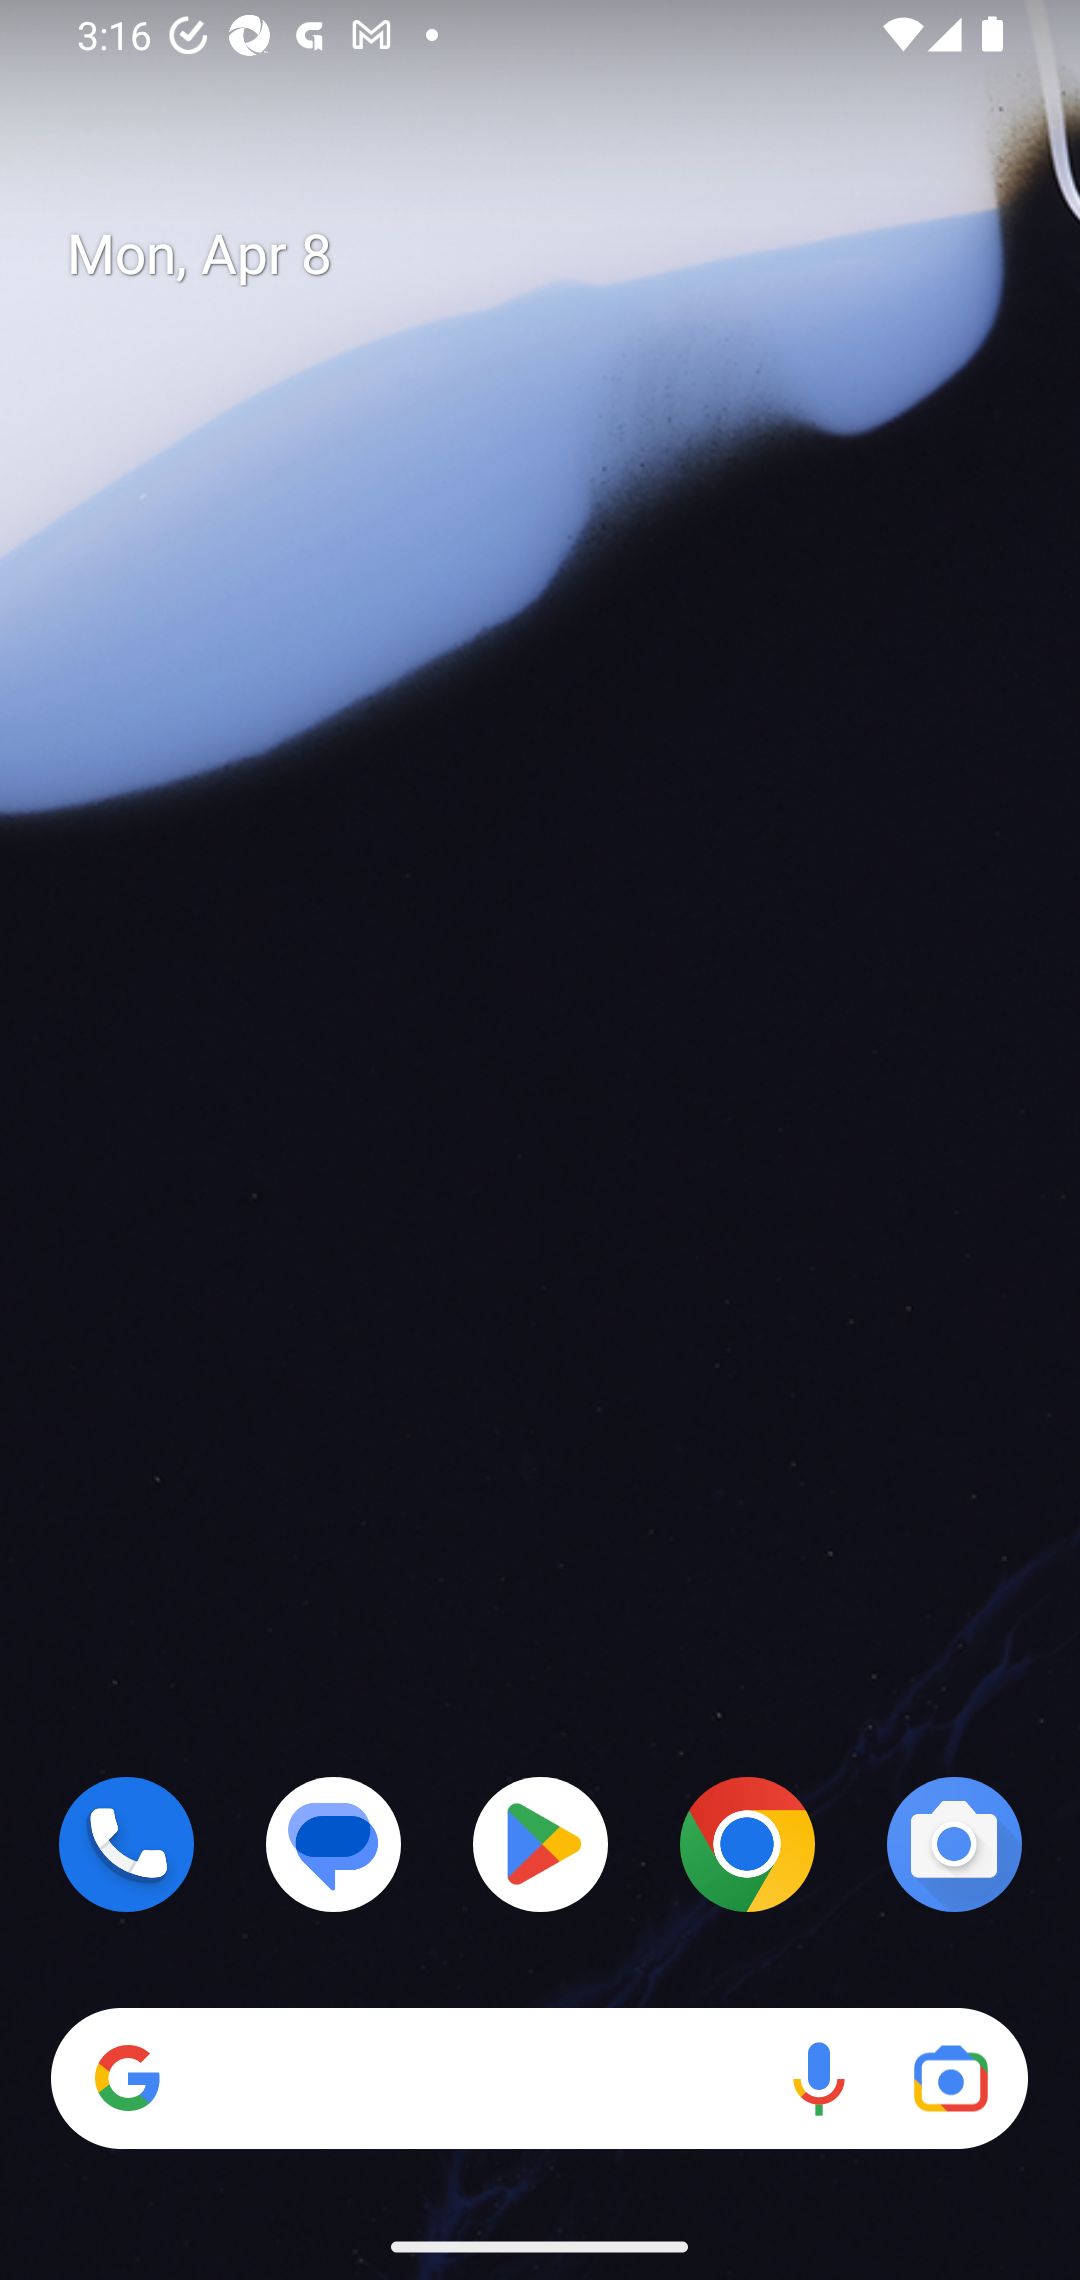 The height and width of the screenshot is (2280, 1080). What do you see at coordinates (126, 1844) in the screenshot?
I see `Phone` at bounding box center [126, 1844].